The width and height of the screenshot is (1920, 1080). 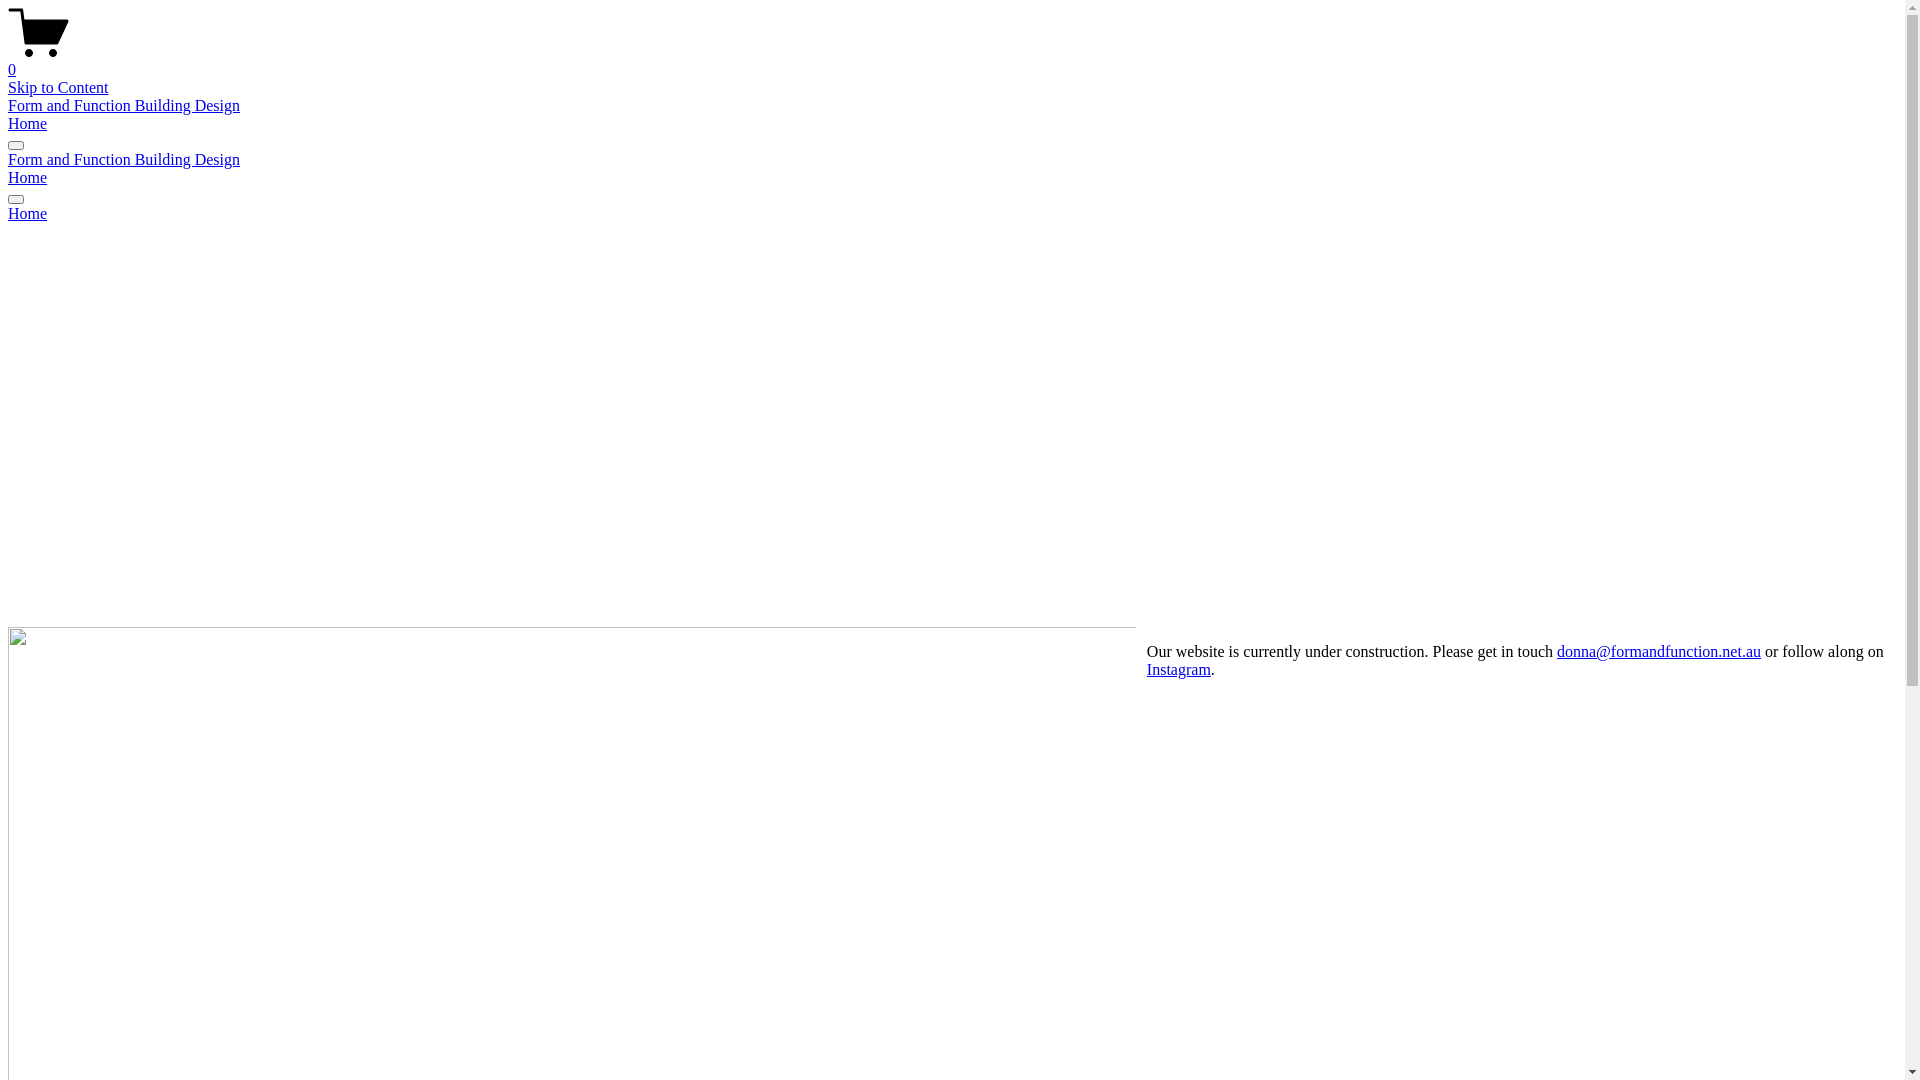 I want to click on Form and Function Building Design, so click(x=124, y=160).